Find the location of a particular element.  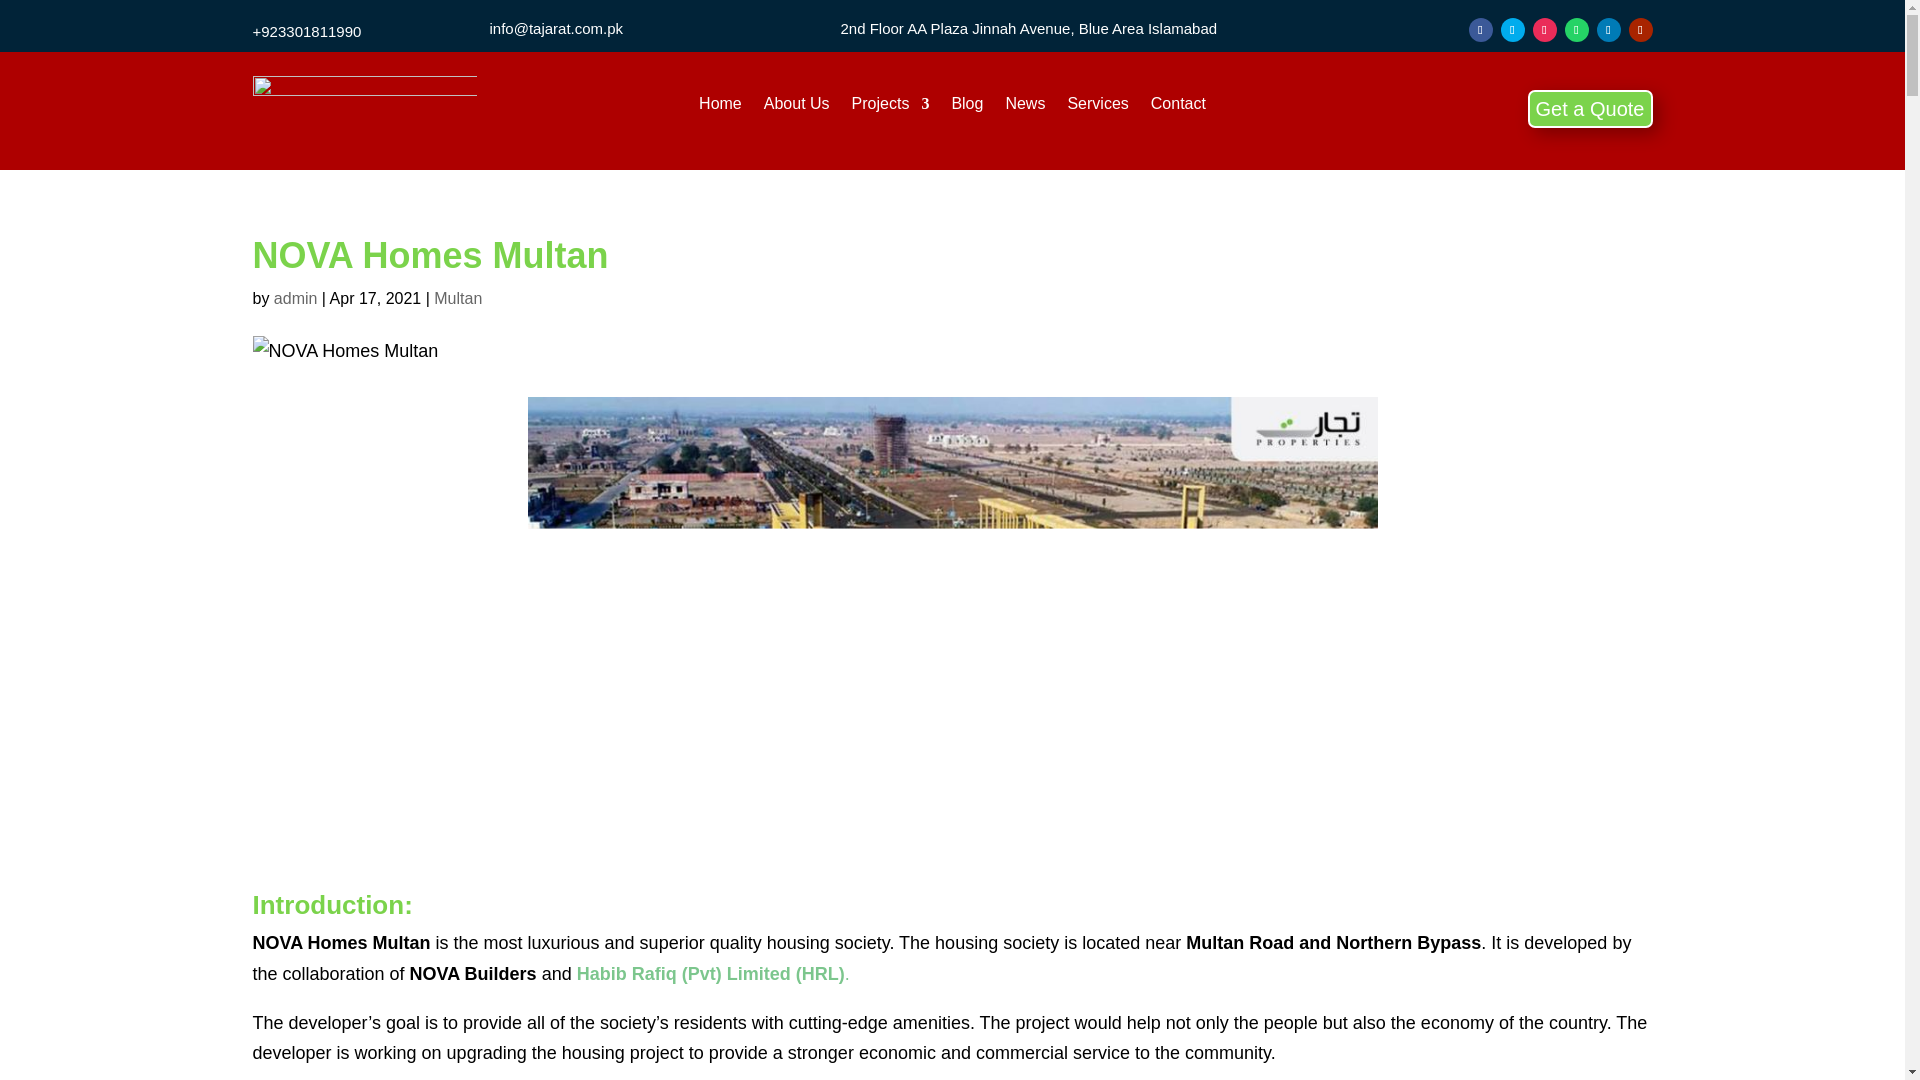

Get a Quote is located at coordinates (1590, 108).